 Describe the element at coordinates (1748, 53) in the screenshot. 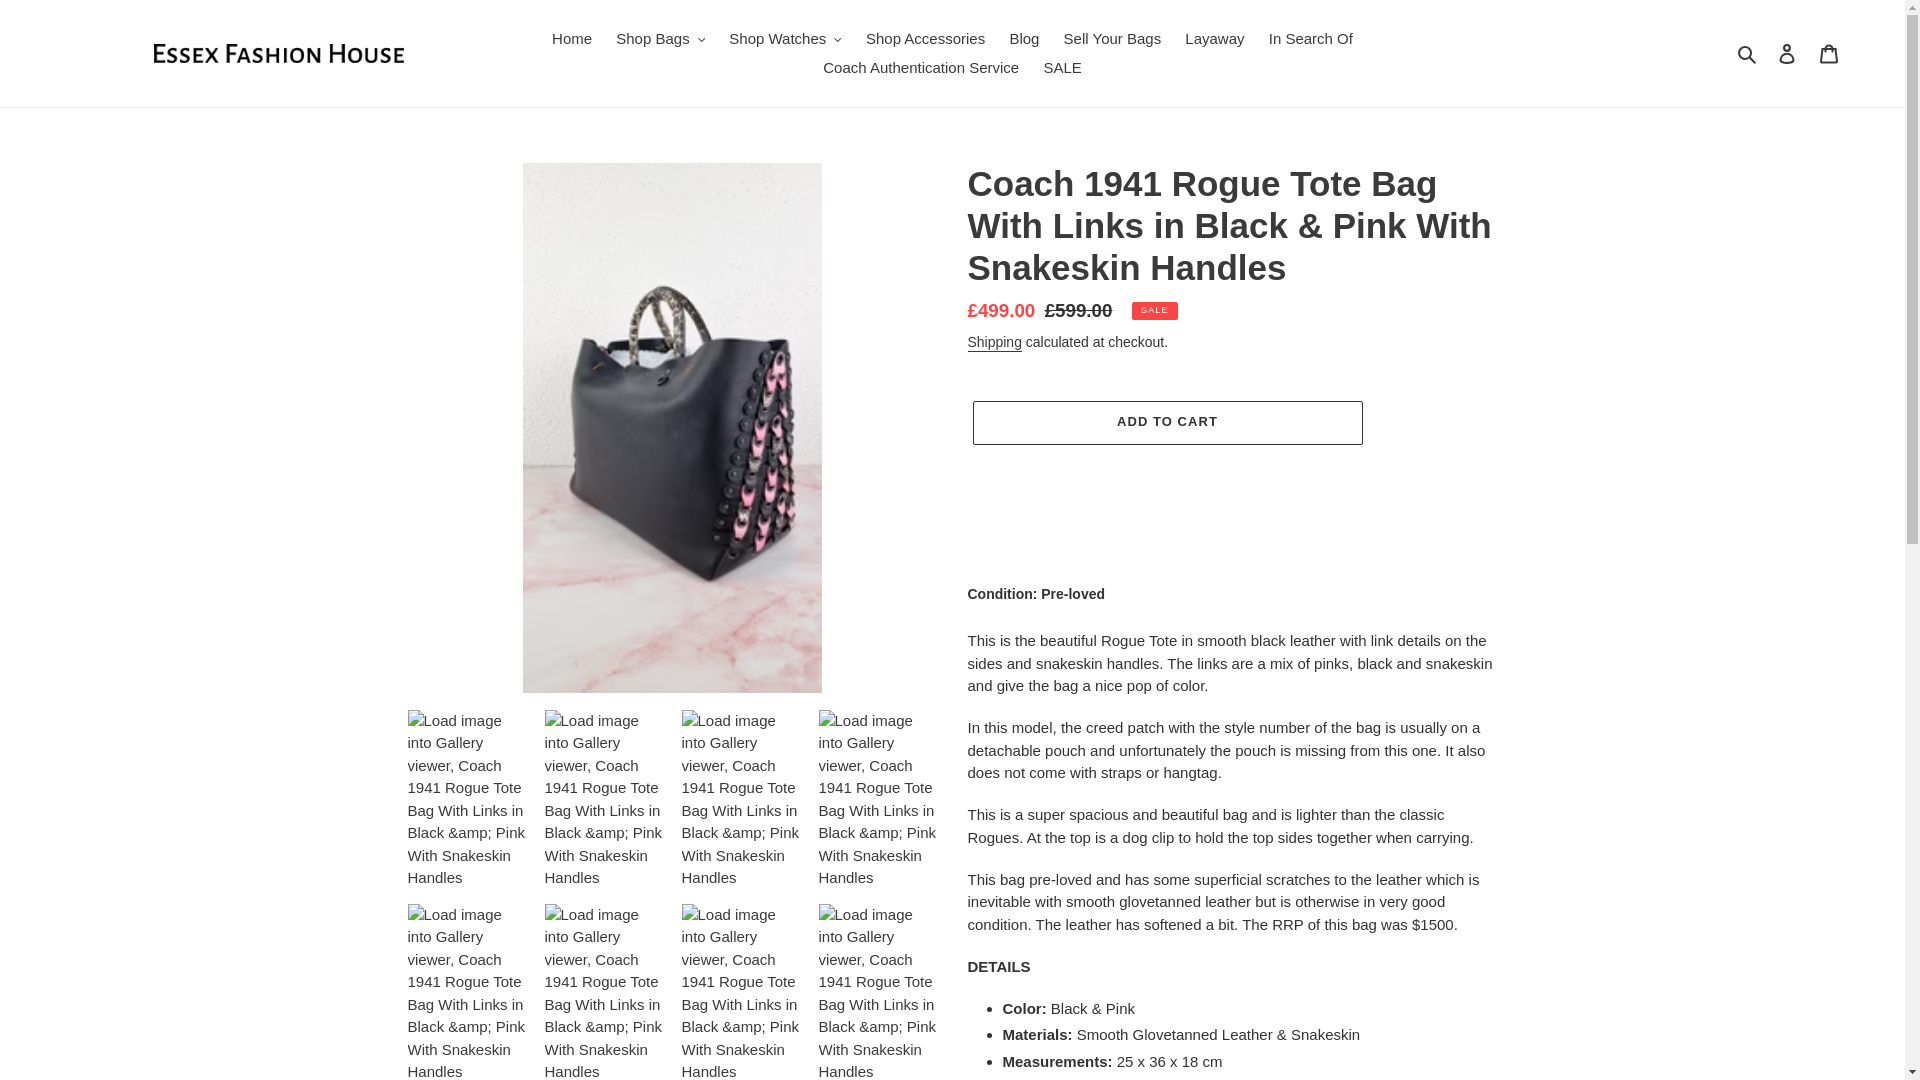

I see `Search` at that location.